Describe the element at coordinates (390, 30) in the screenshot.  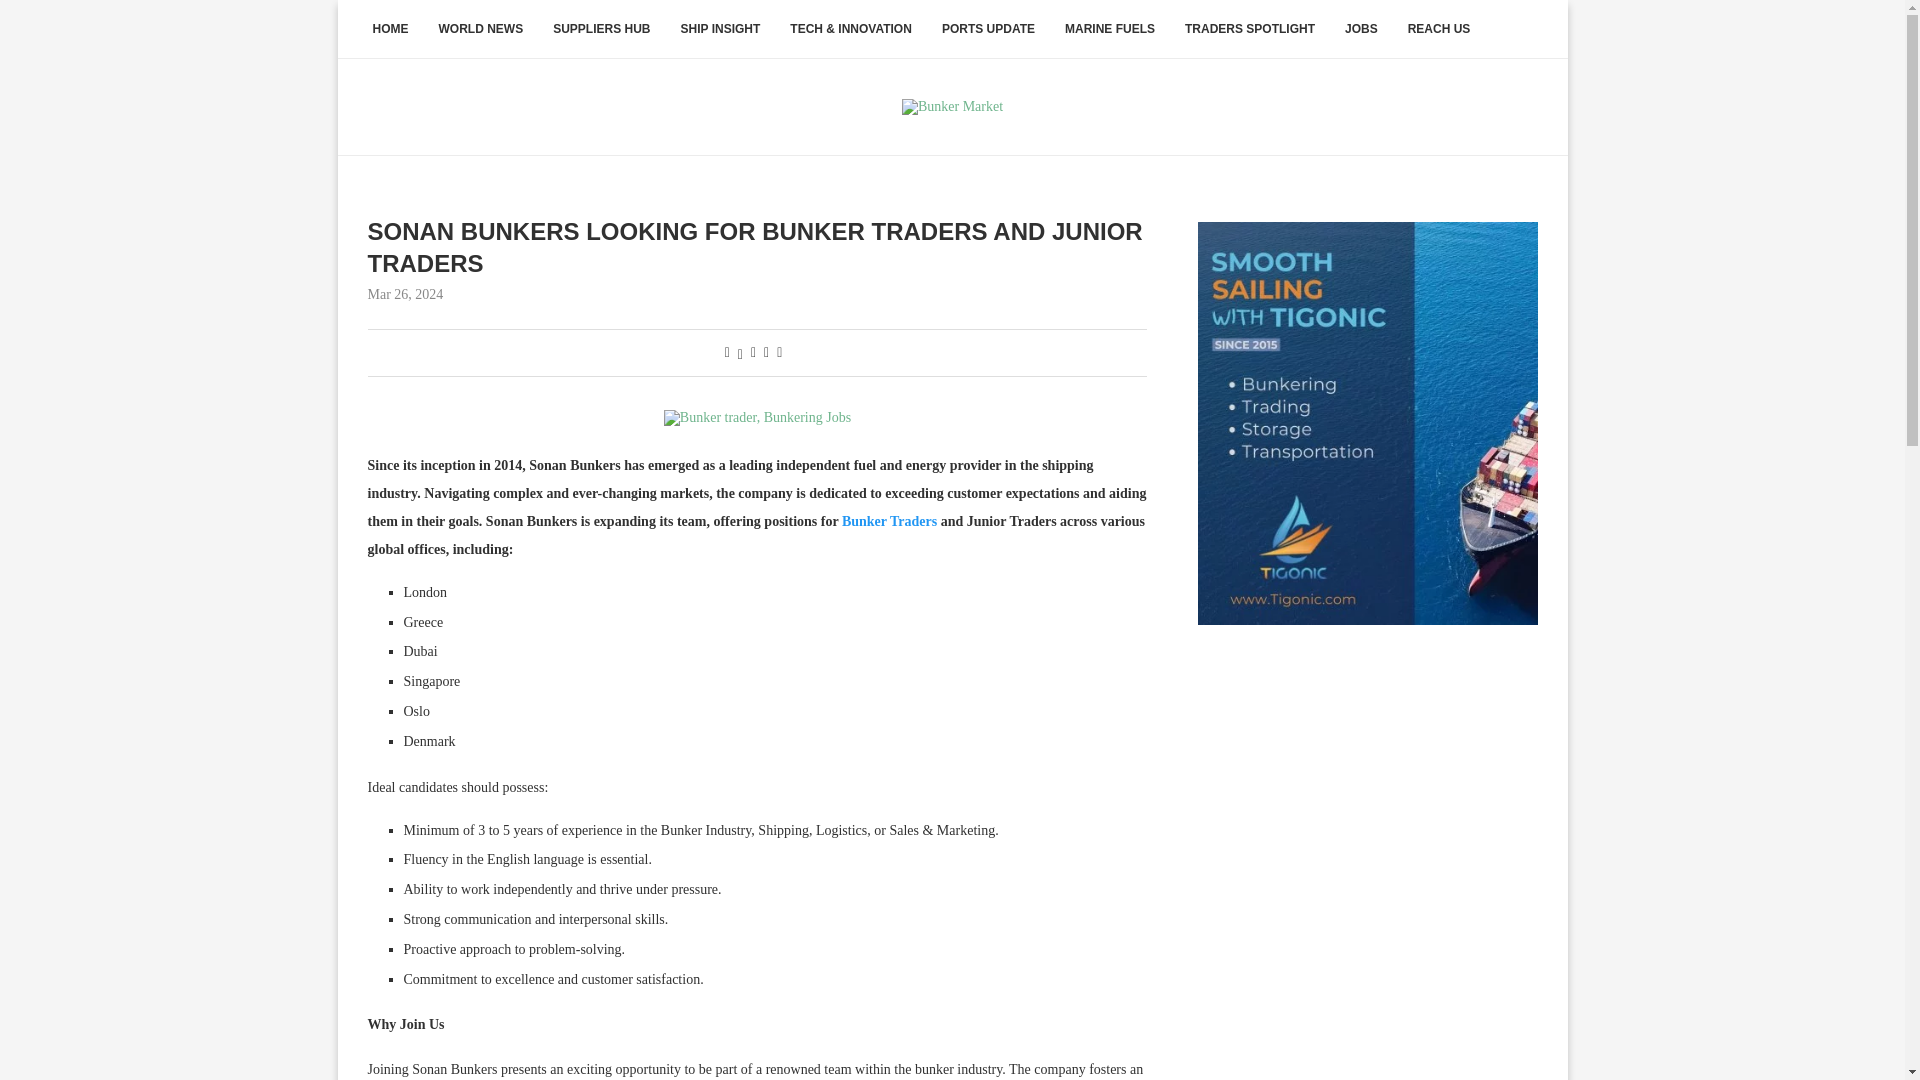
I see `HOME` at that location.